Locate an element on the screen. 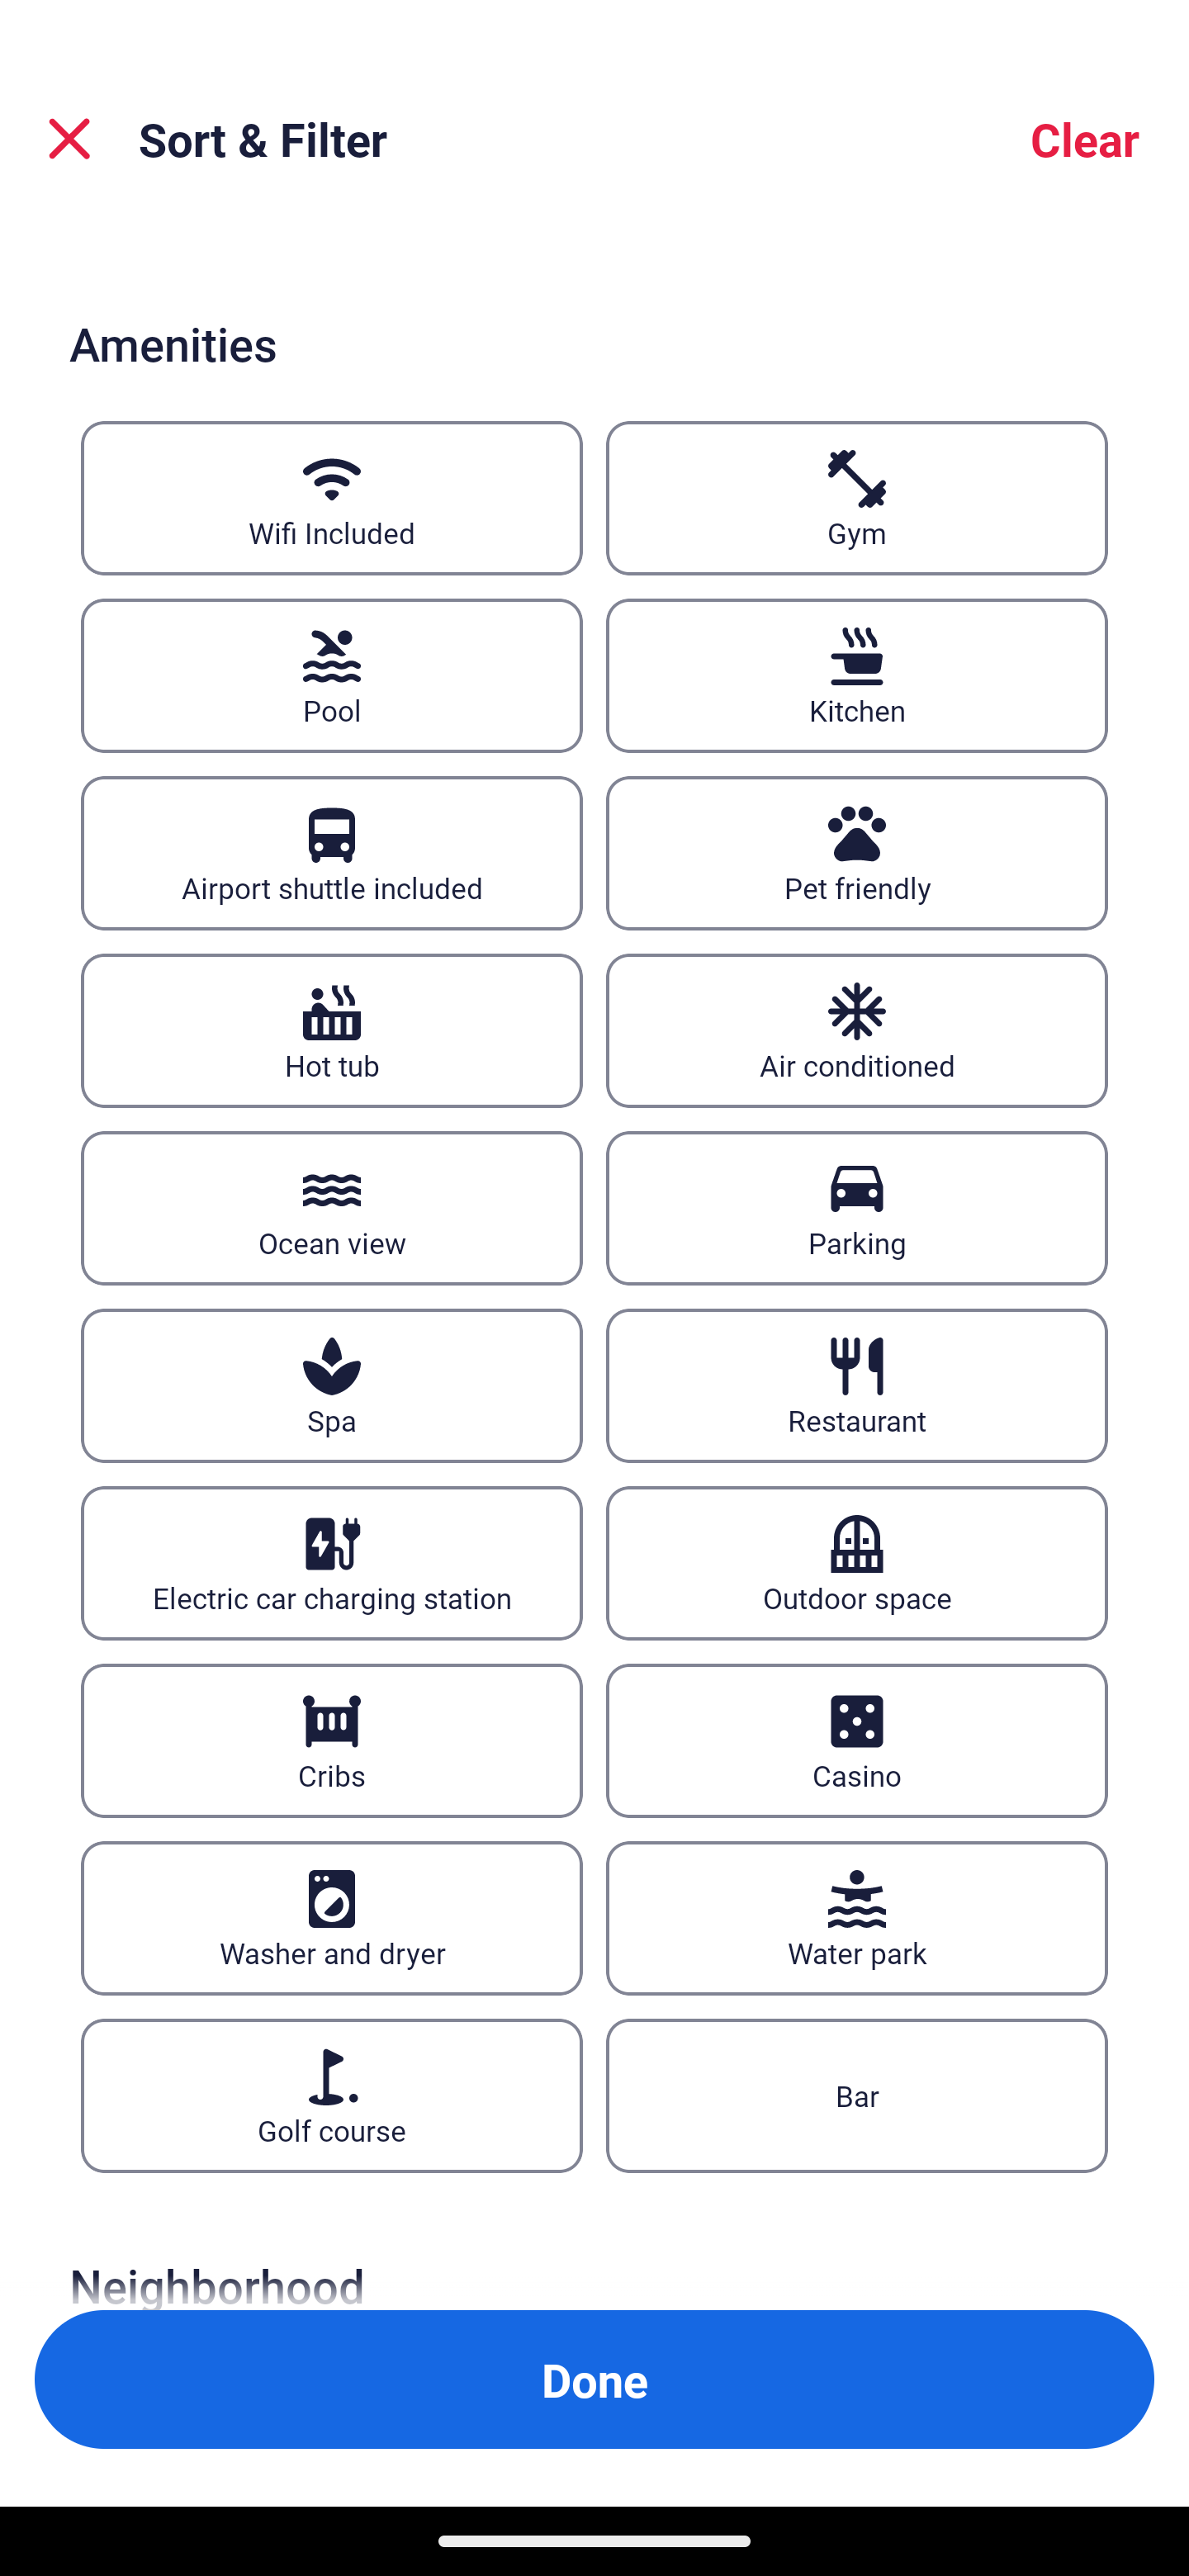  Air conditioned is located at coordinates (857, 1030).